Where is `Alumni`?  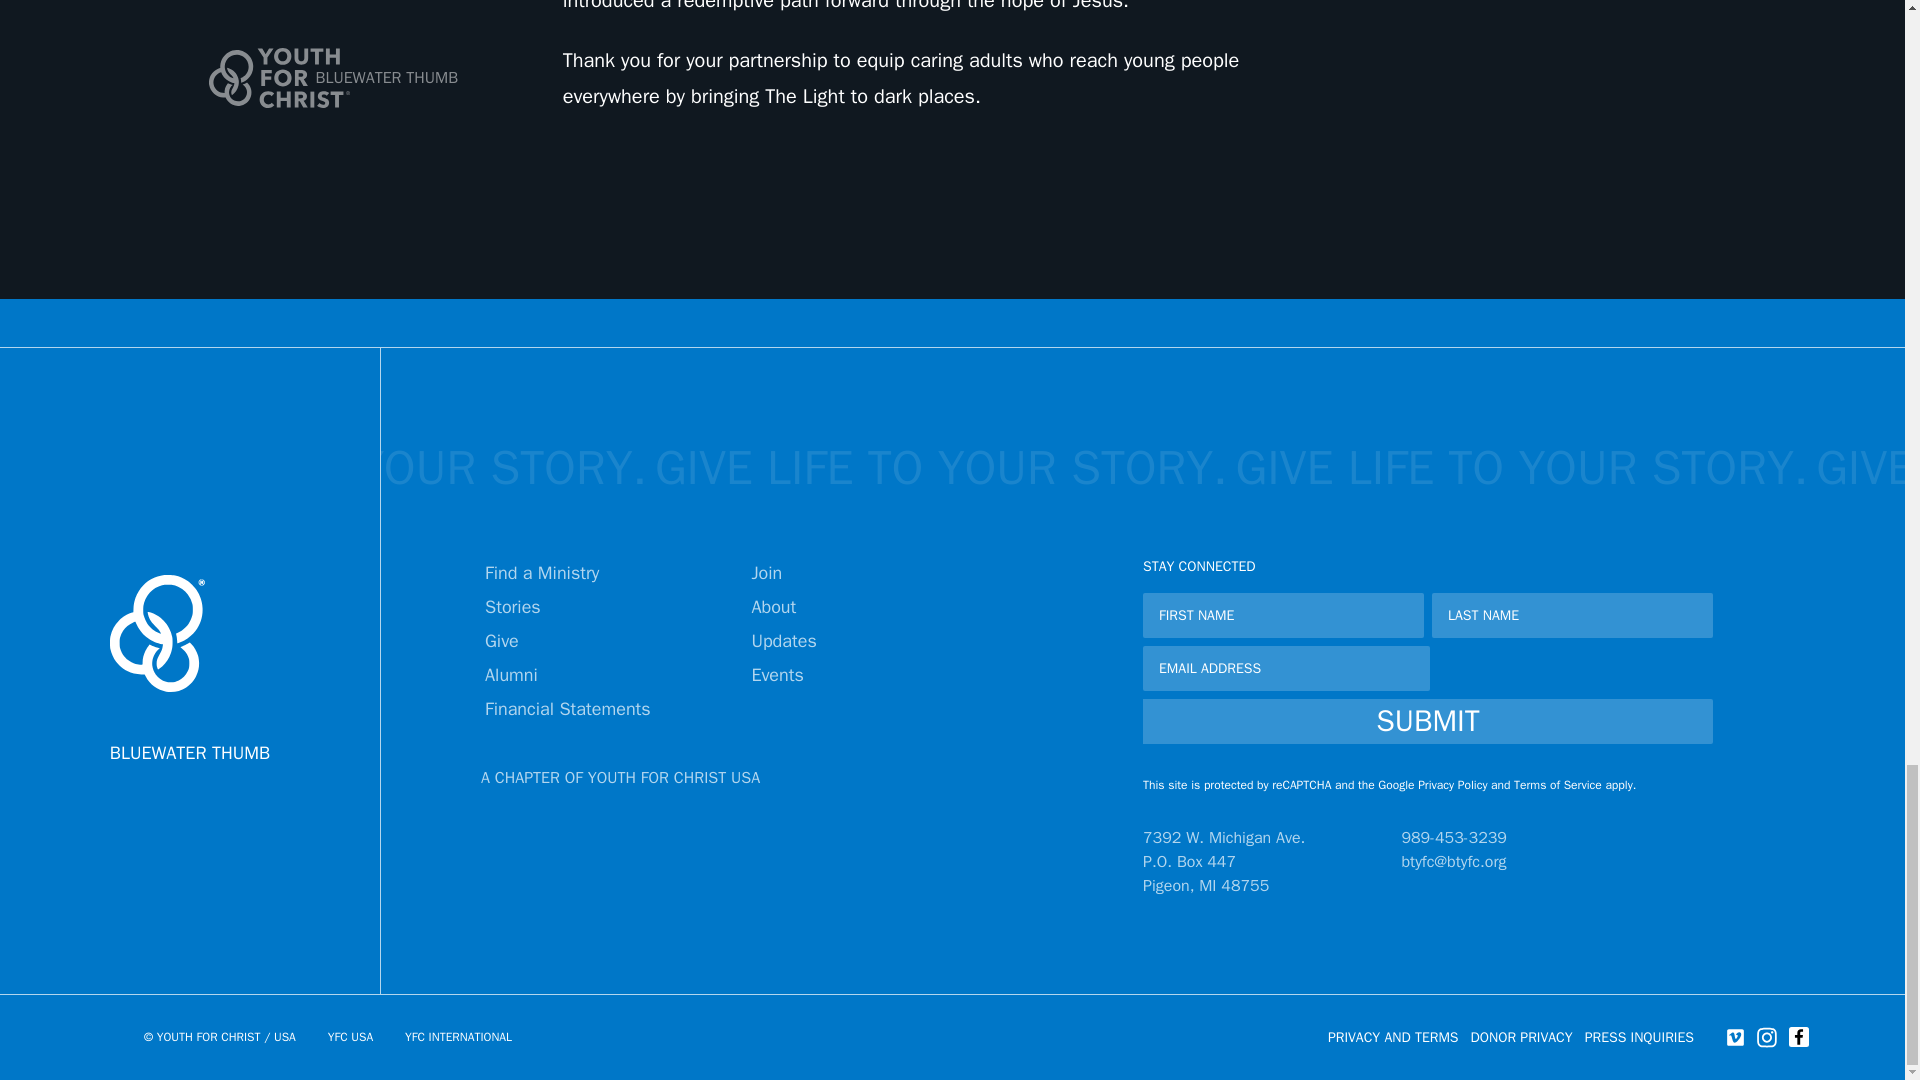
Alumni is located at coordinates (511, 674).